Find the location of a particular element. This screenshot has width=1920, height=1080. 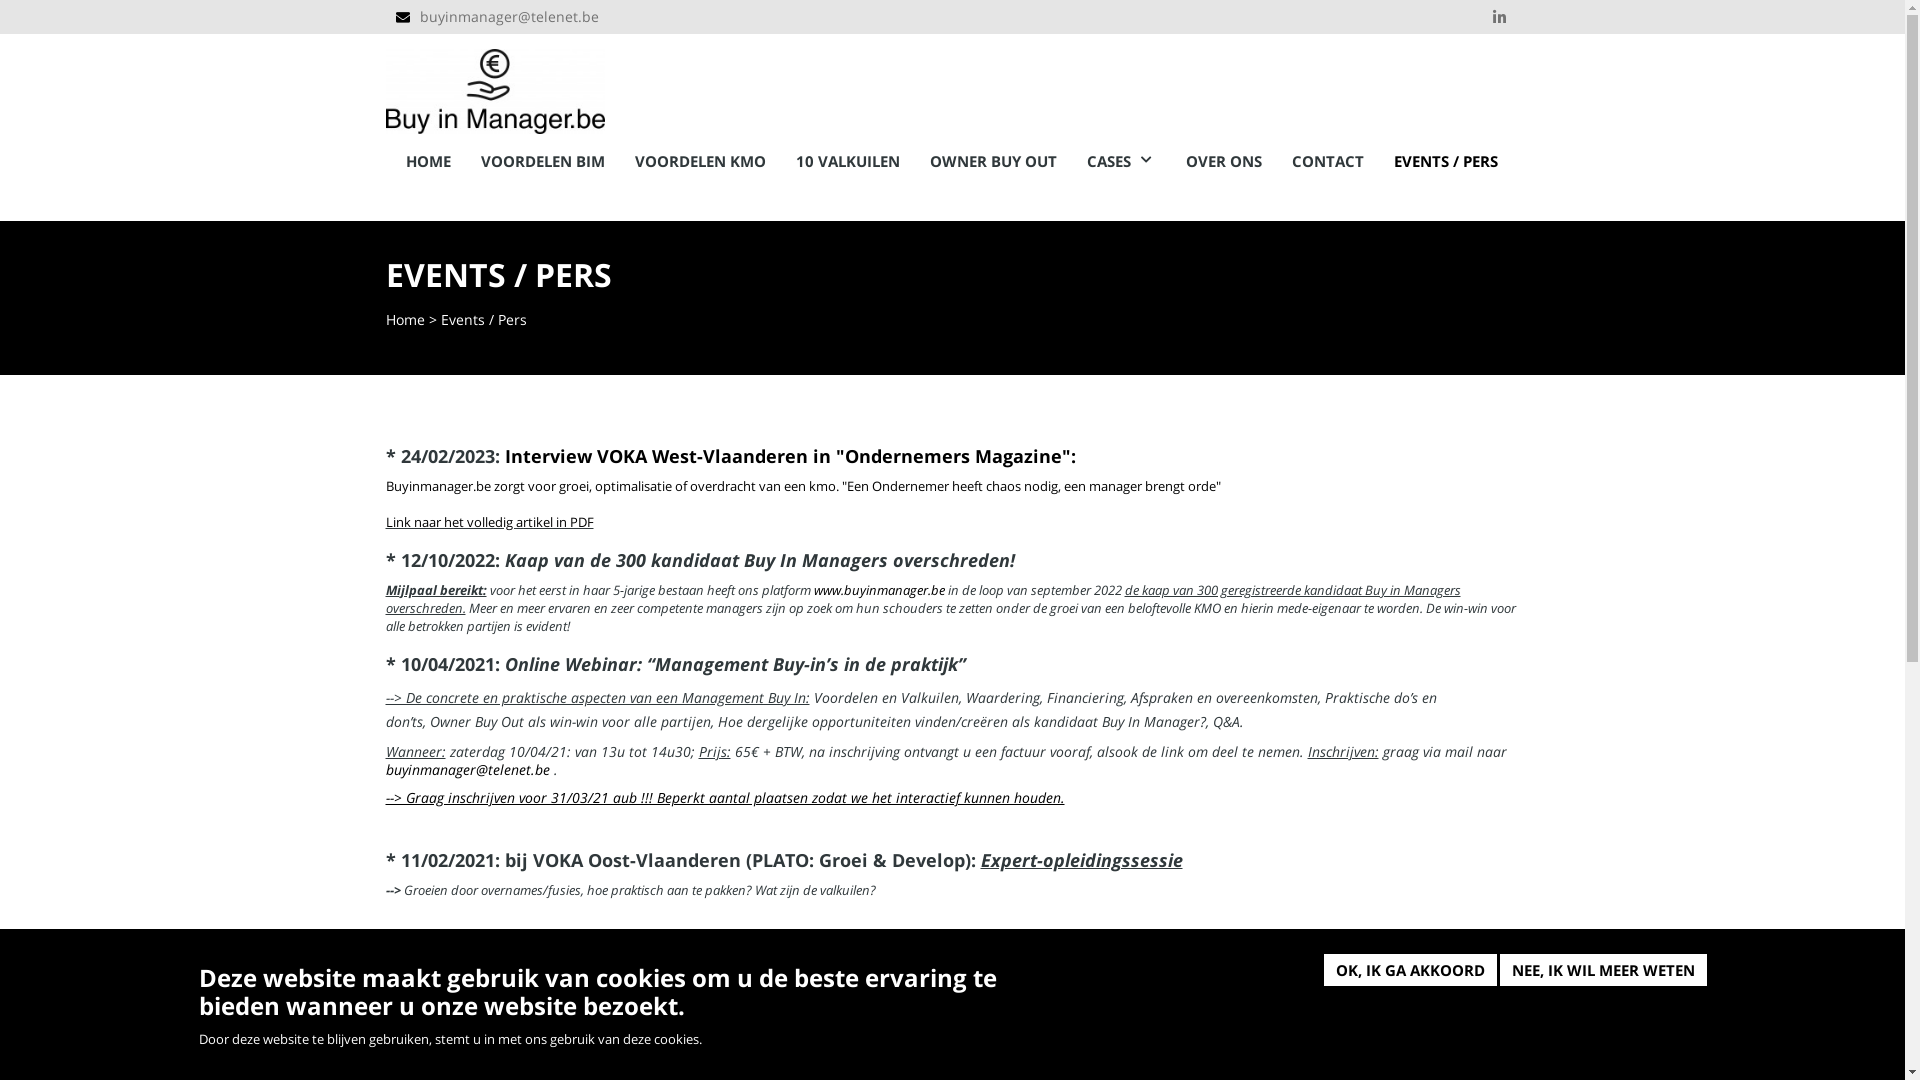

OVER ONS is located at coordinates (1224, 162).